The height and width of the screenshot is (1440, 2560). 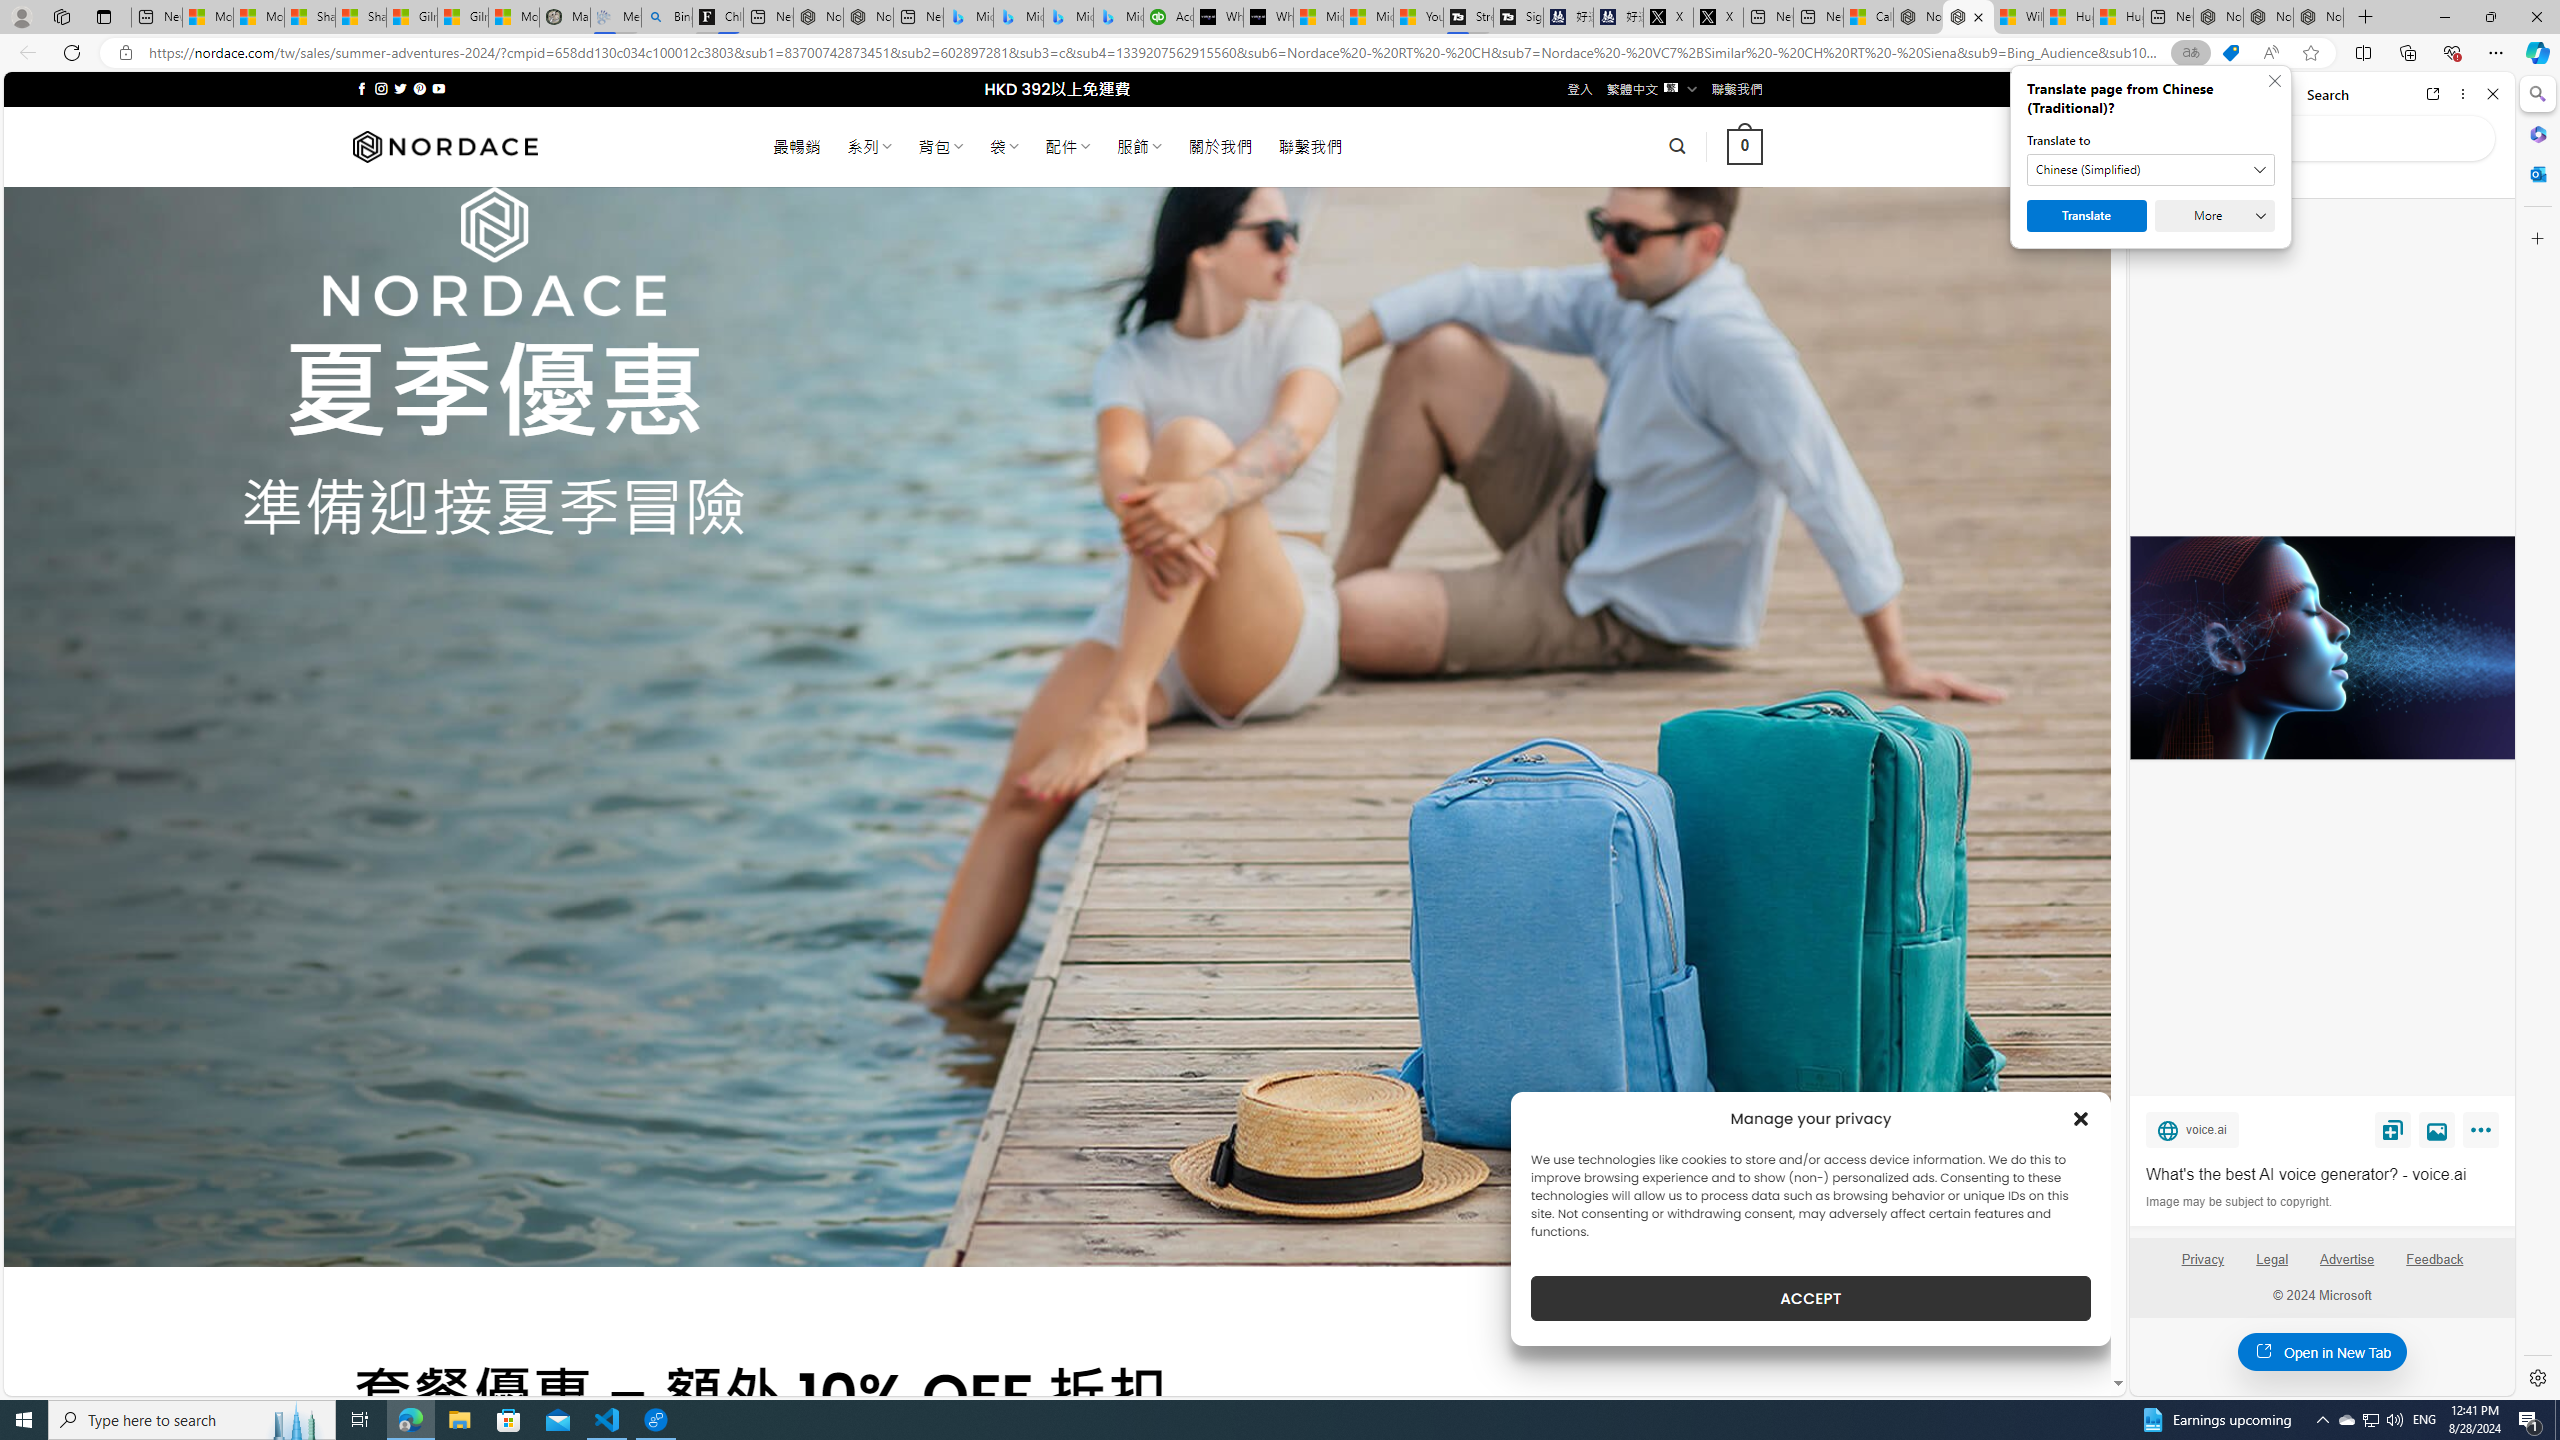 I want to click on Privacy, so click(x=2202, y=1259).